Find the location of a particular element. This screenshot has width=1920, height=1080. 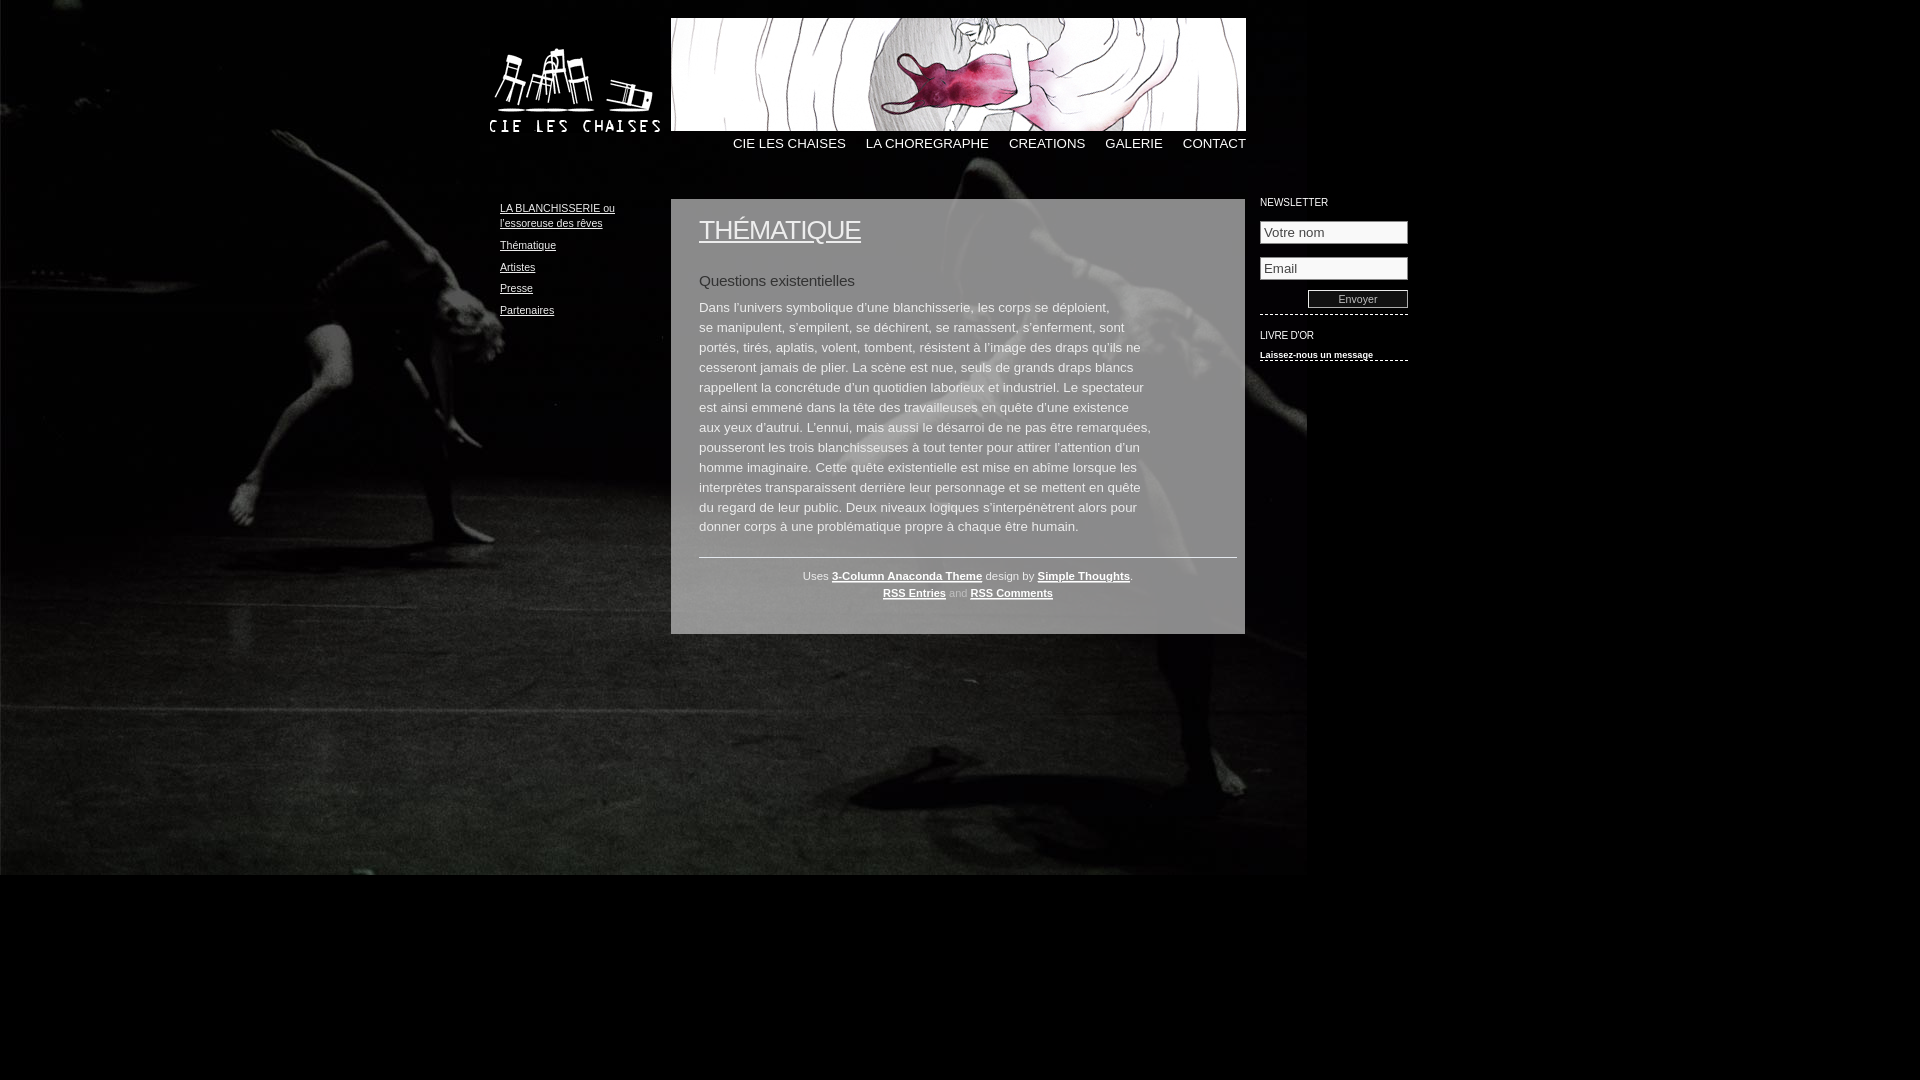

RSS Comments is located at coordinates (1012, 594).